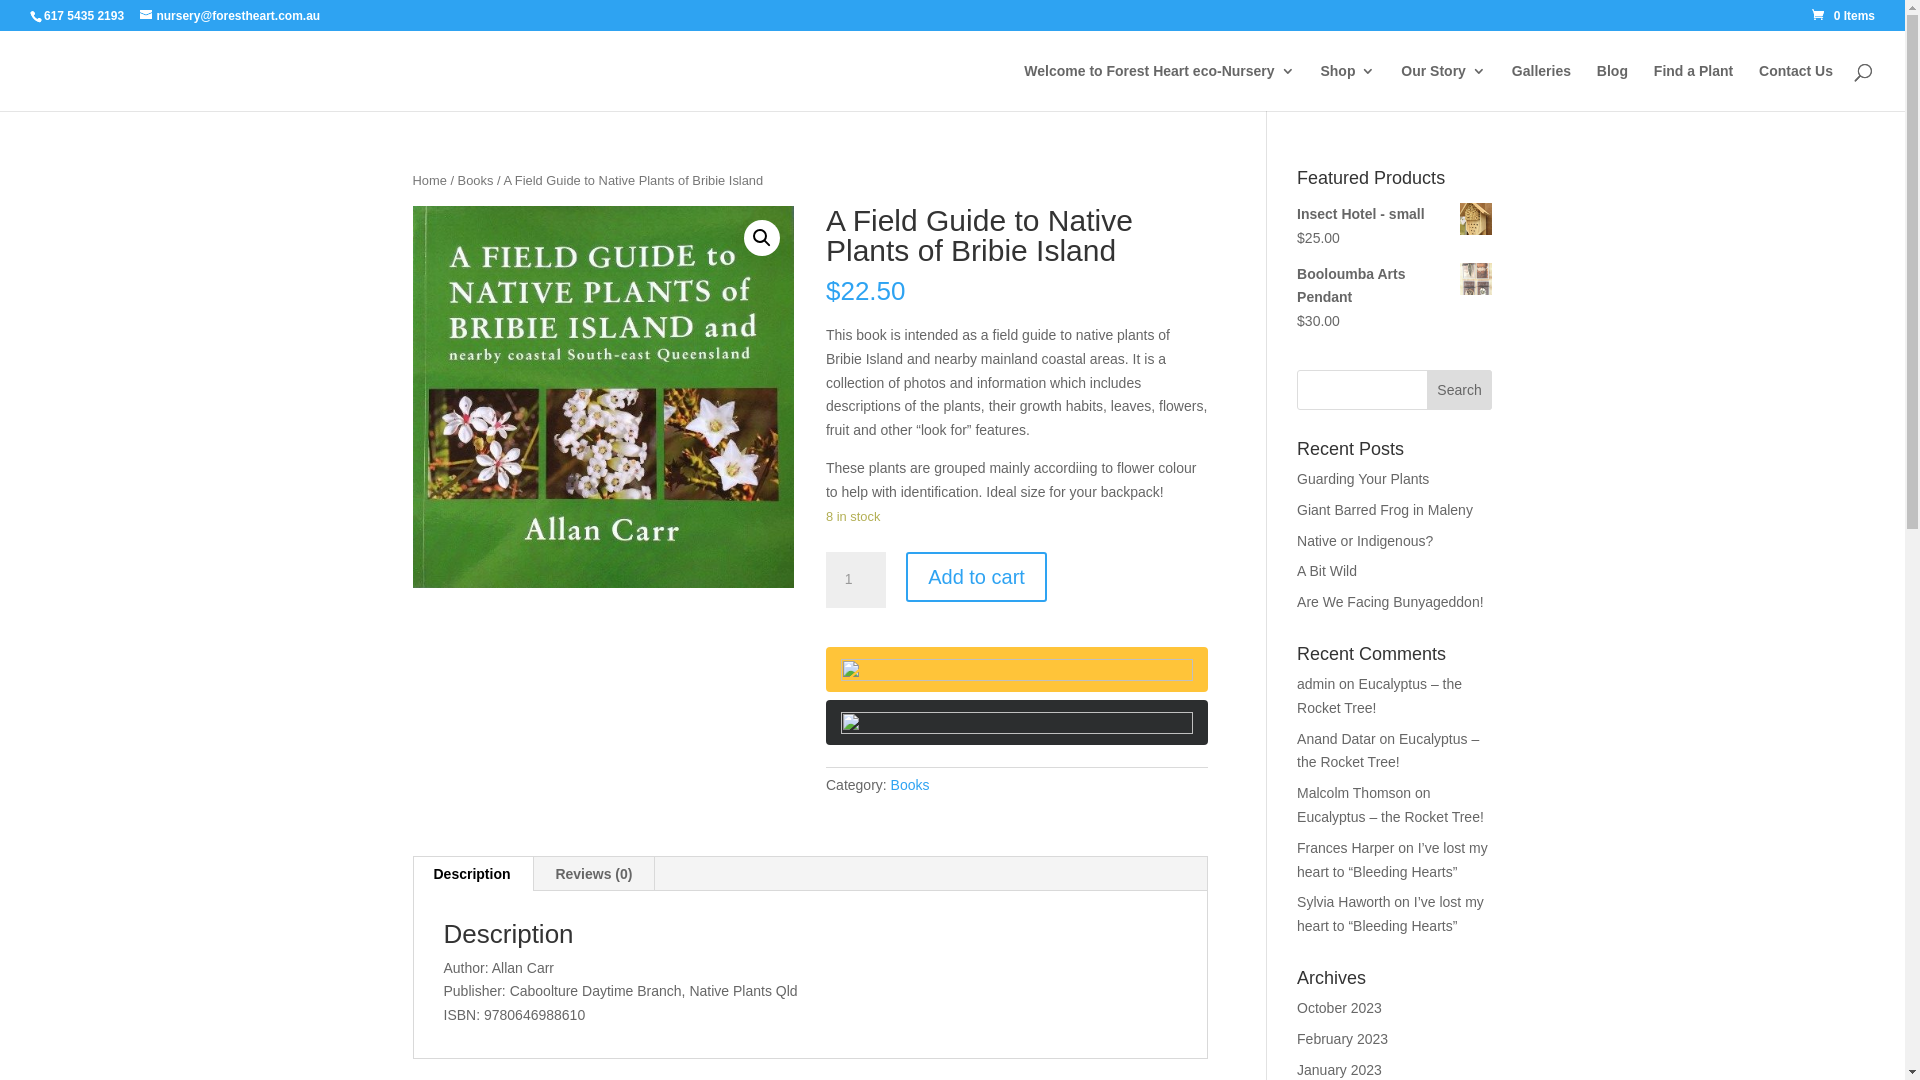  Describe the element at coordinates (1444, 88) in the screenshot. I see `Our Story` at that location.